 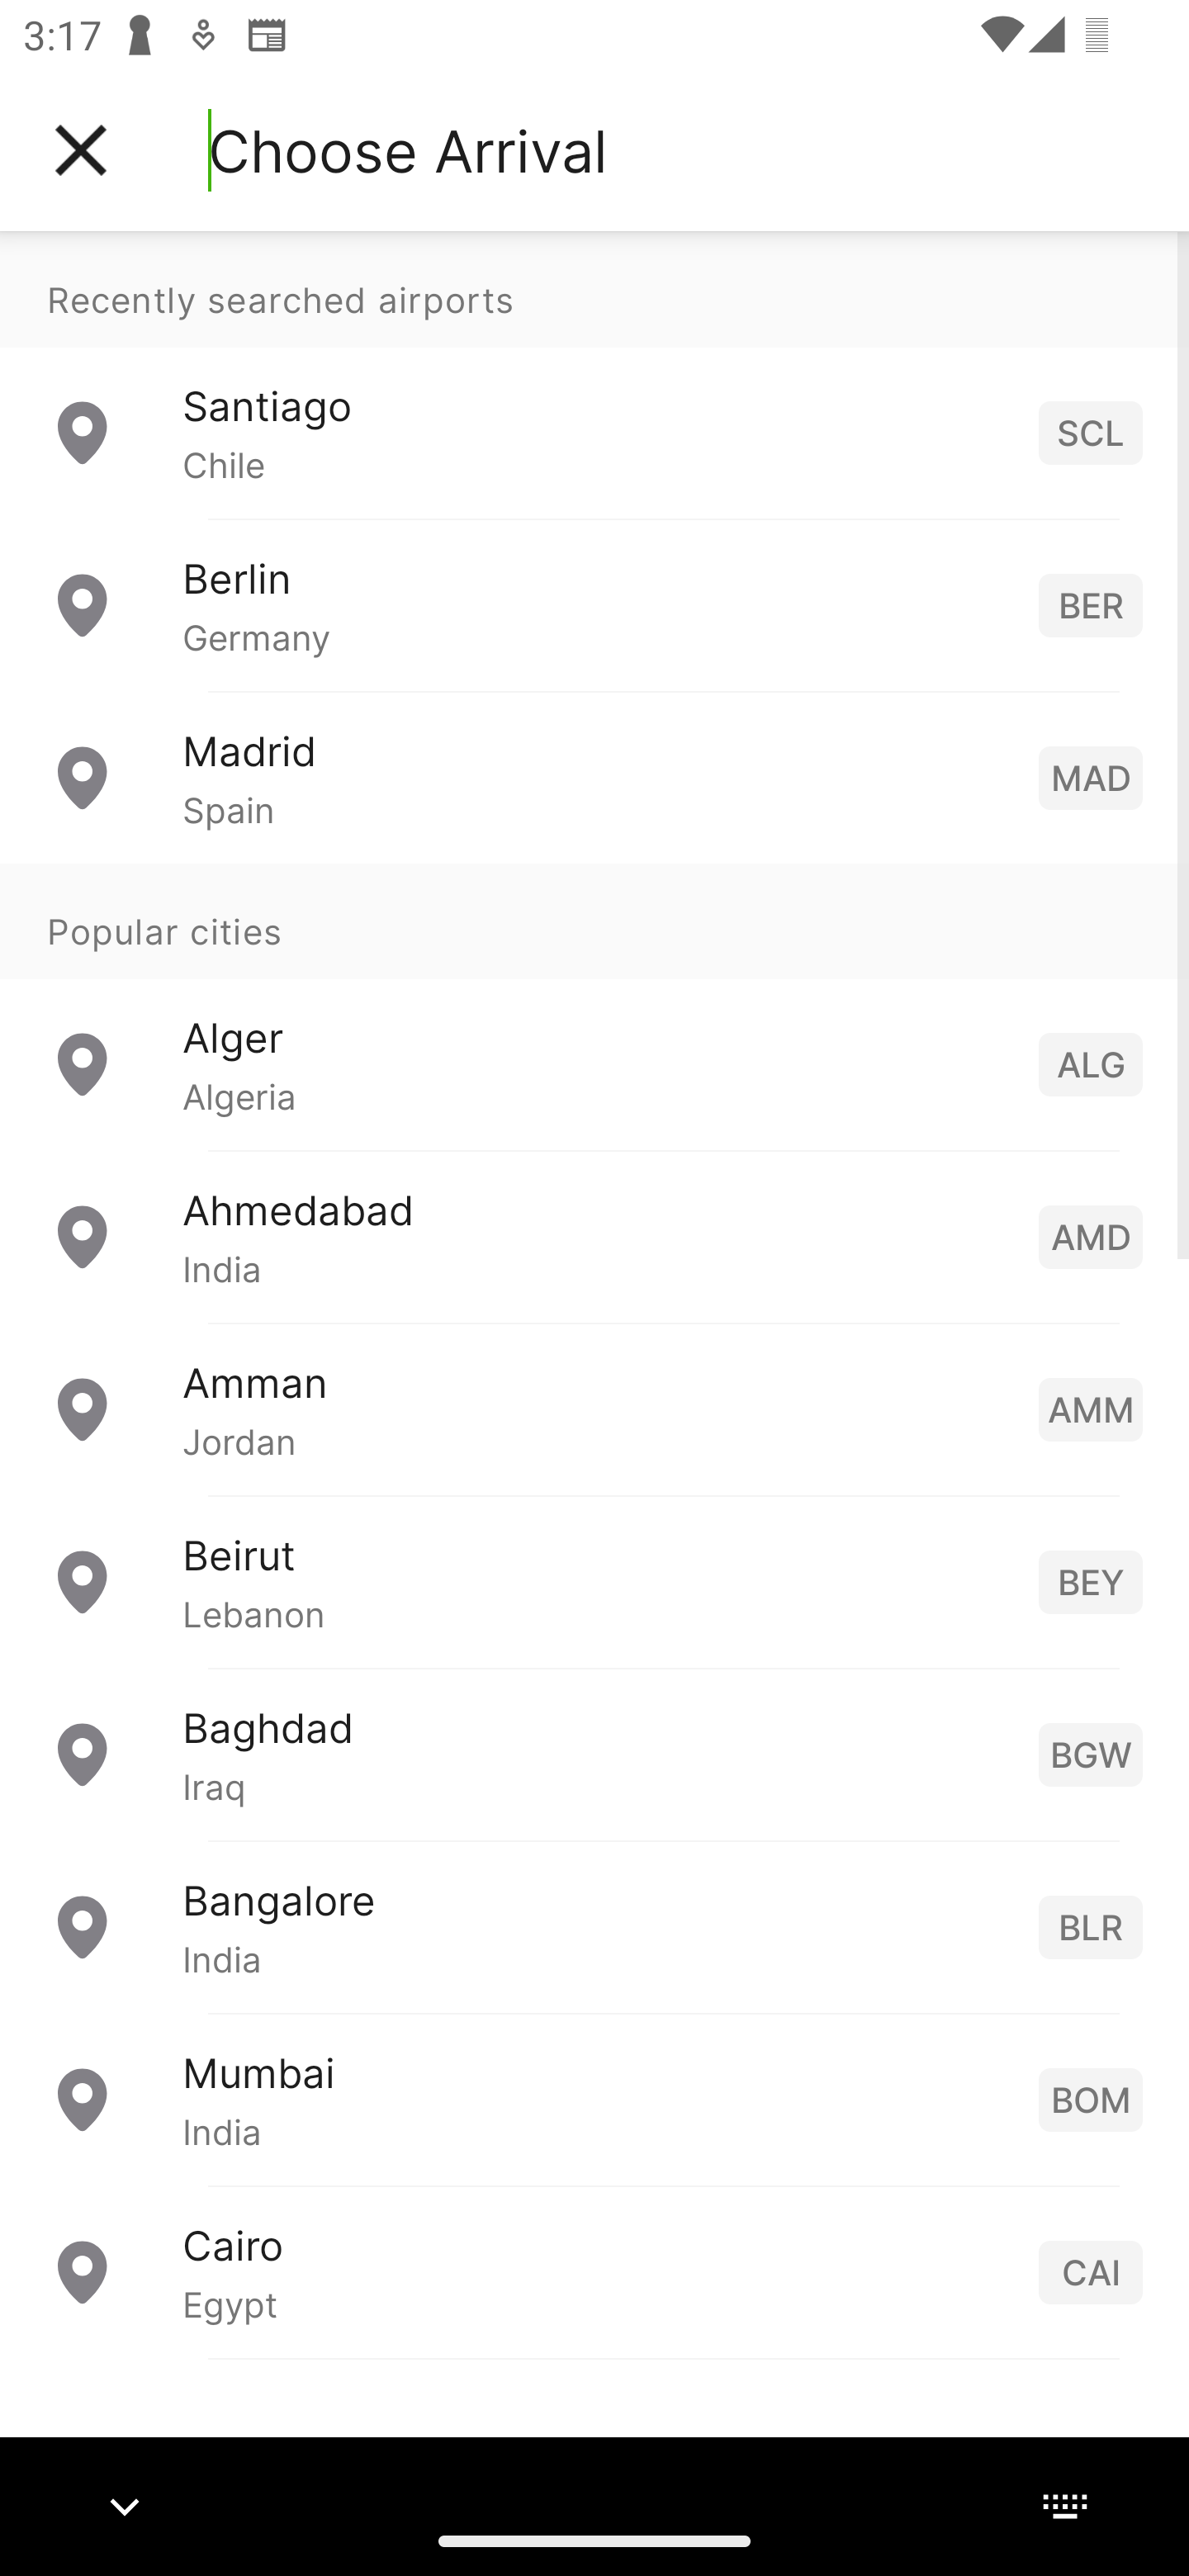 I want to click on Madrid Spain MAD, so click(x=594, y=776).